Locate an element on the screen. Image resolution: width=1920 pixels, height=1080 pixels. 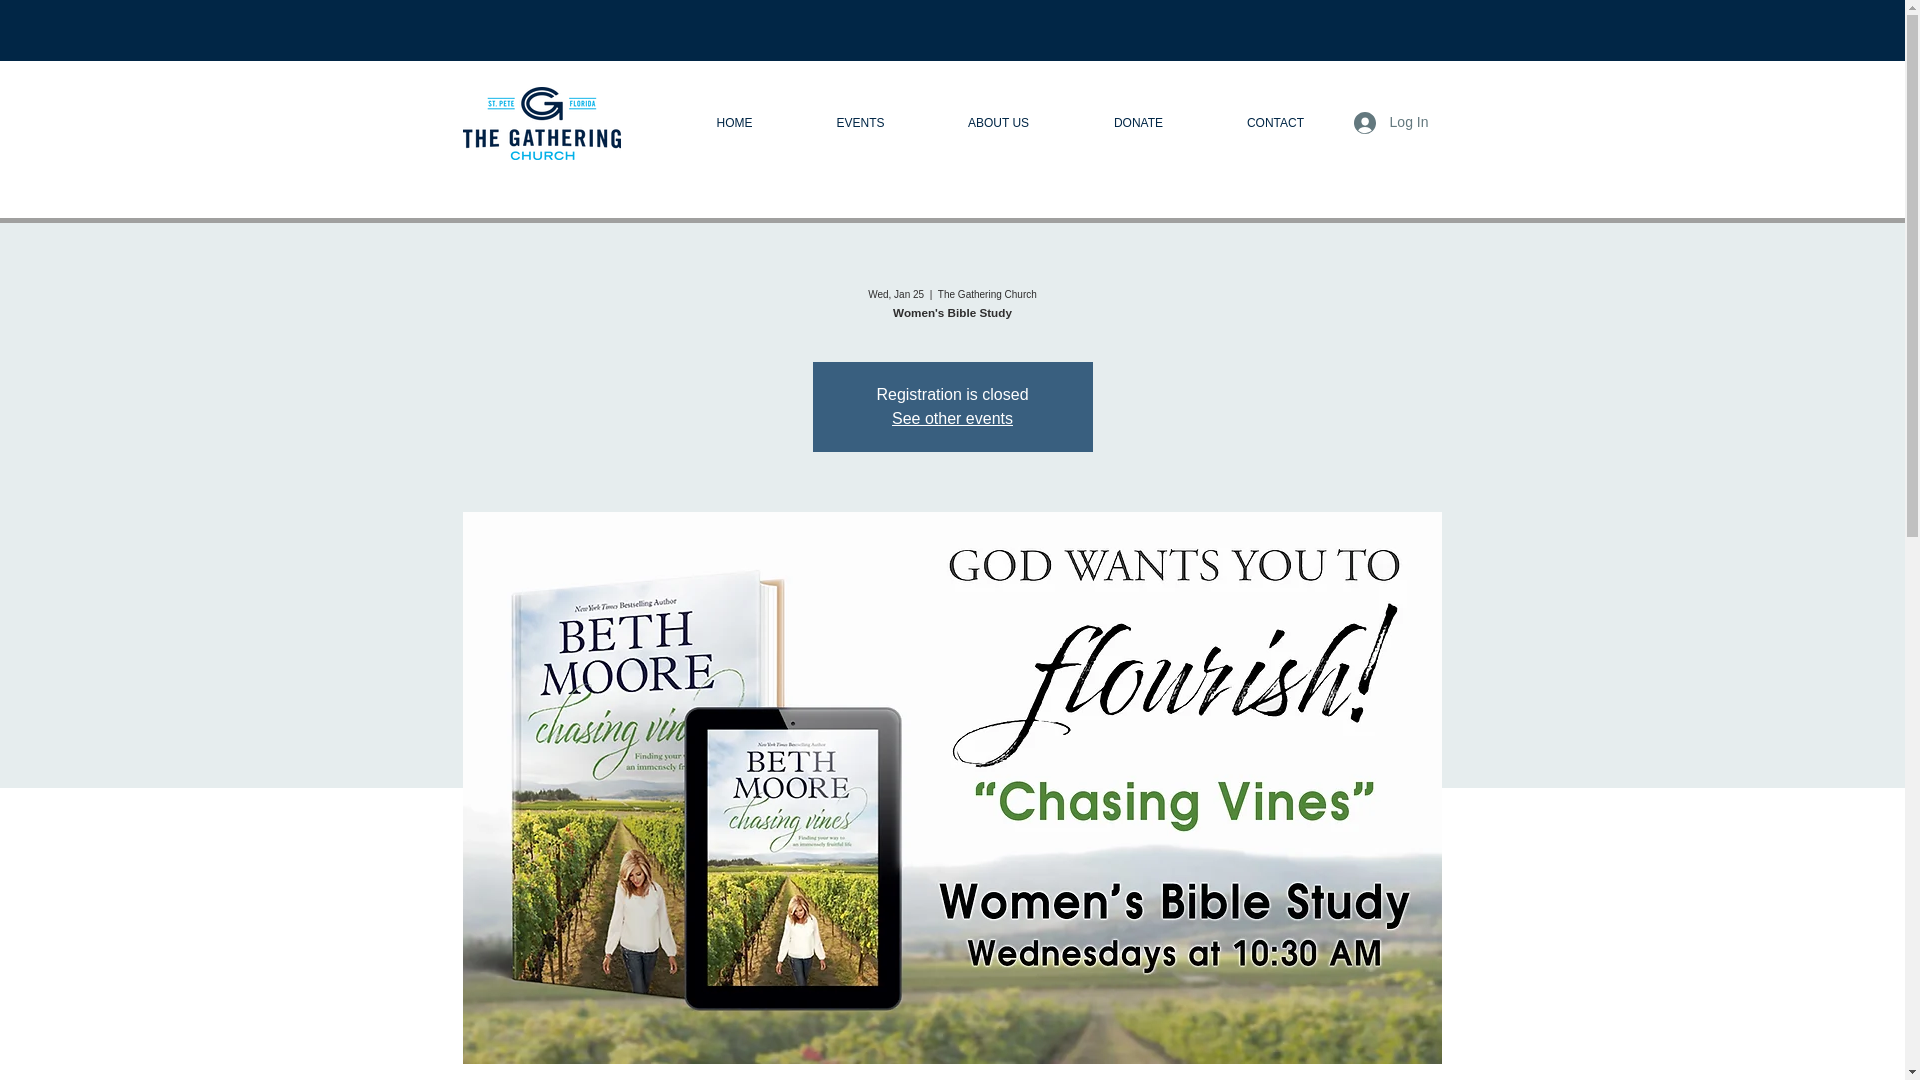
ABOUT US is located at coordinates (998, 123).